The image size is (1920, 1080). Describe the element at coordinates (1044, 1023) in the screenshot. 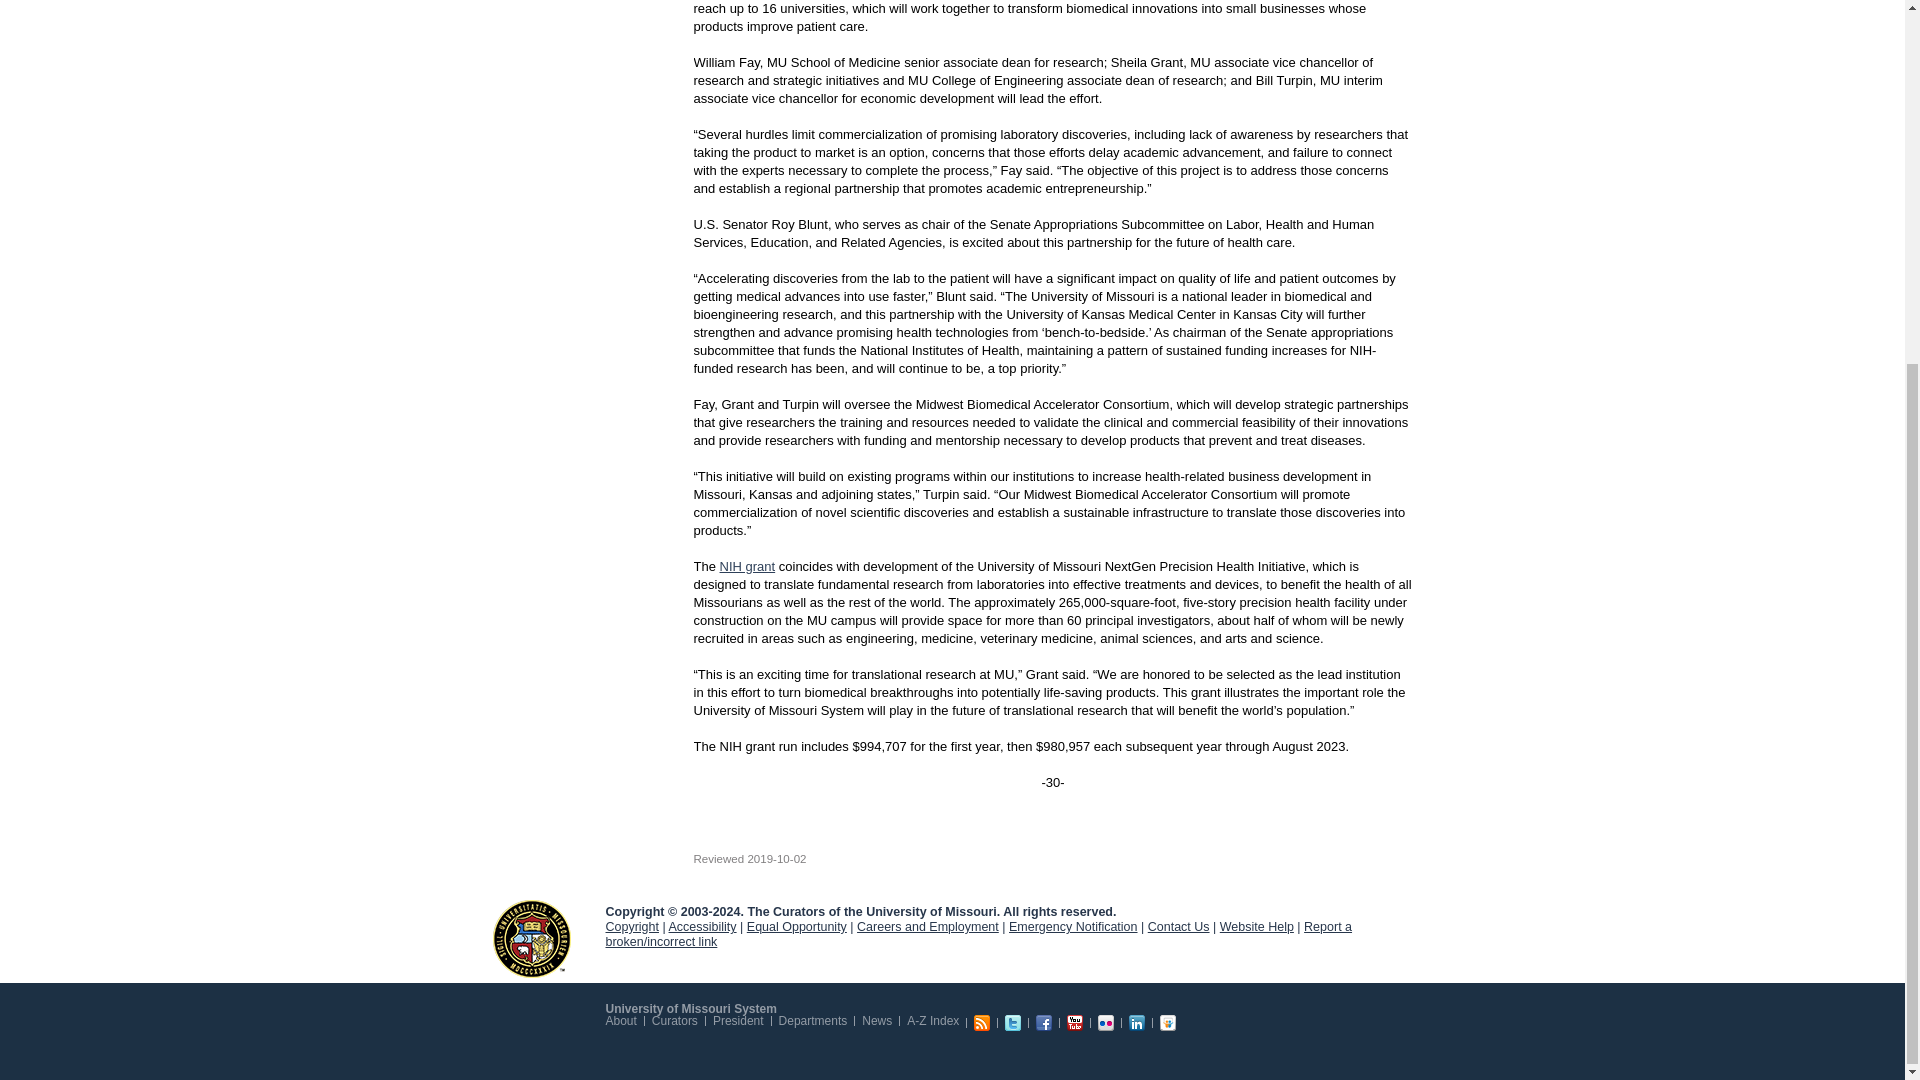

I see `UM System Facebook page` at that location.